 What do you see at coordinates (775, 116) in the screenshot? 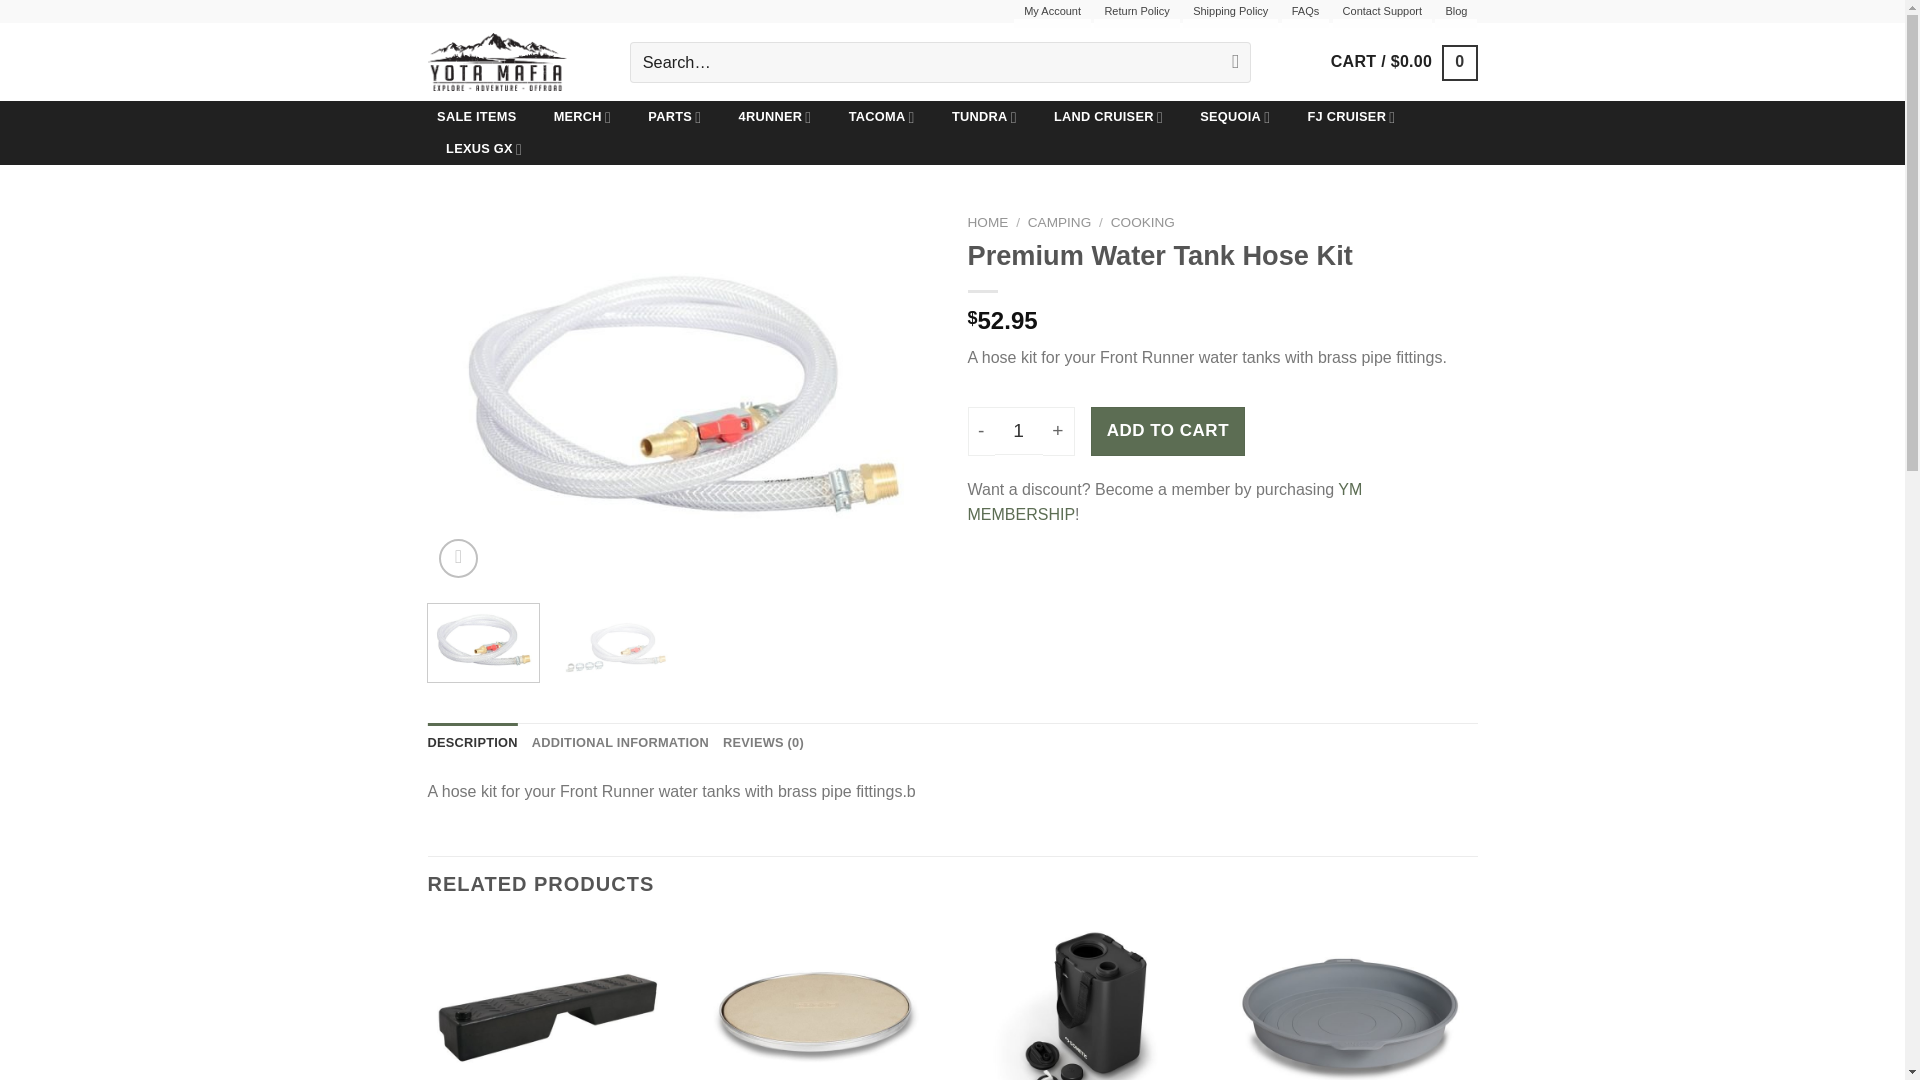
I see `4RUNNER` at bounding box center [775, 116].